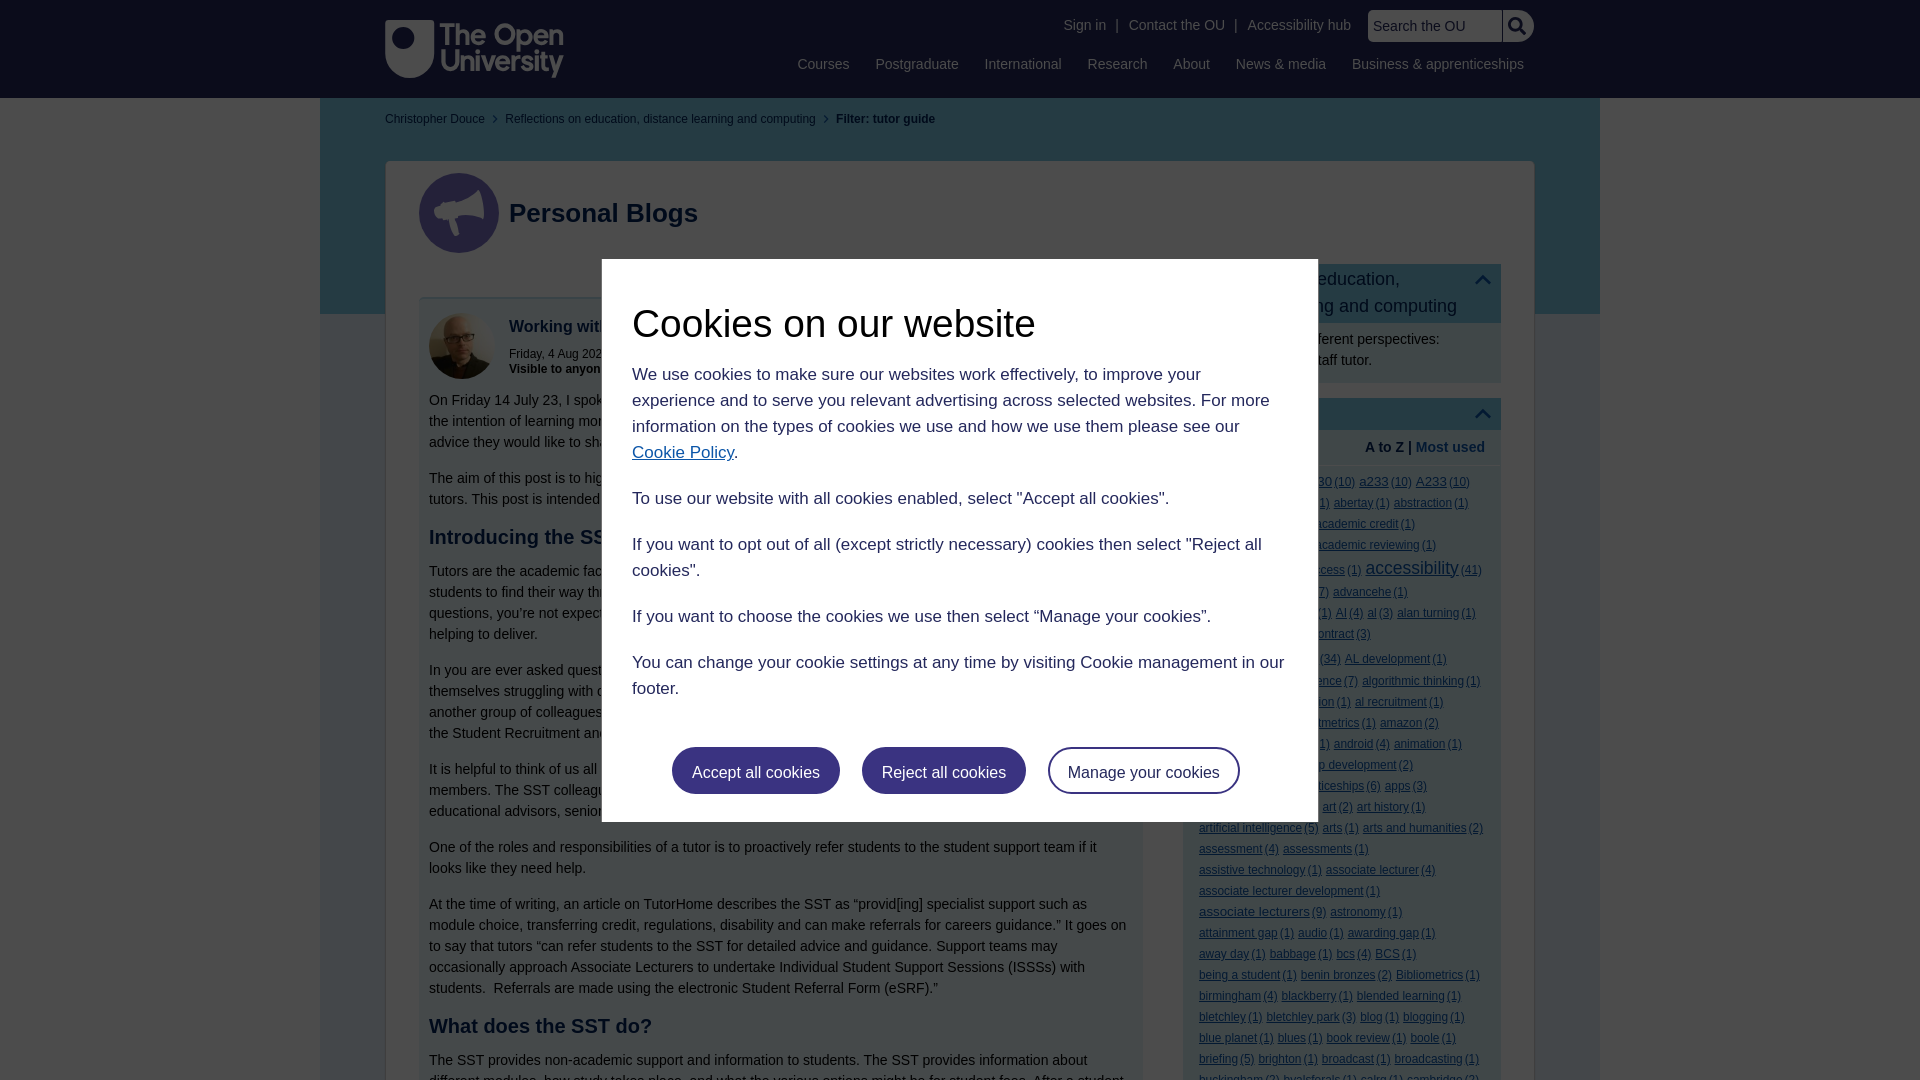 This screenshot has width=1920, height=1080. What do you see at coordinates (1084, 25) in the screenshot?
I see `Sign in` at bounding box center [1084, 25].